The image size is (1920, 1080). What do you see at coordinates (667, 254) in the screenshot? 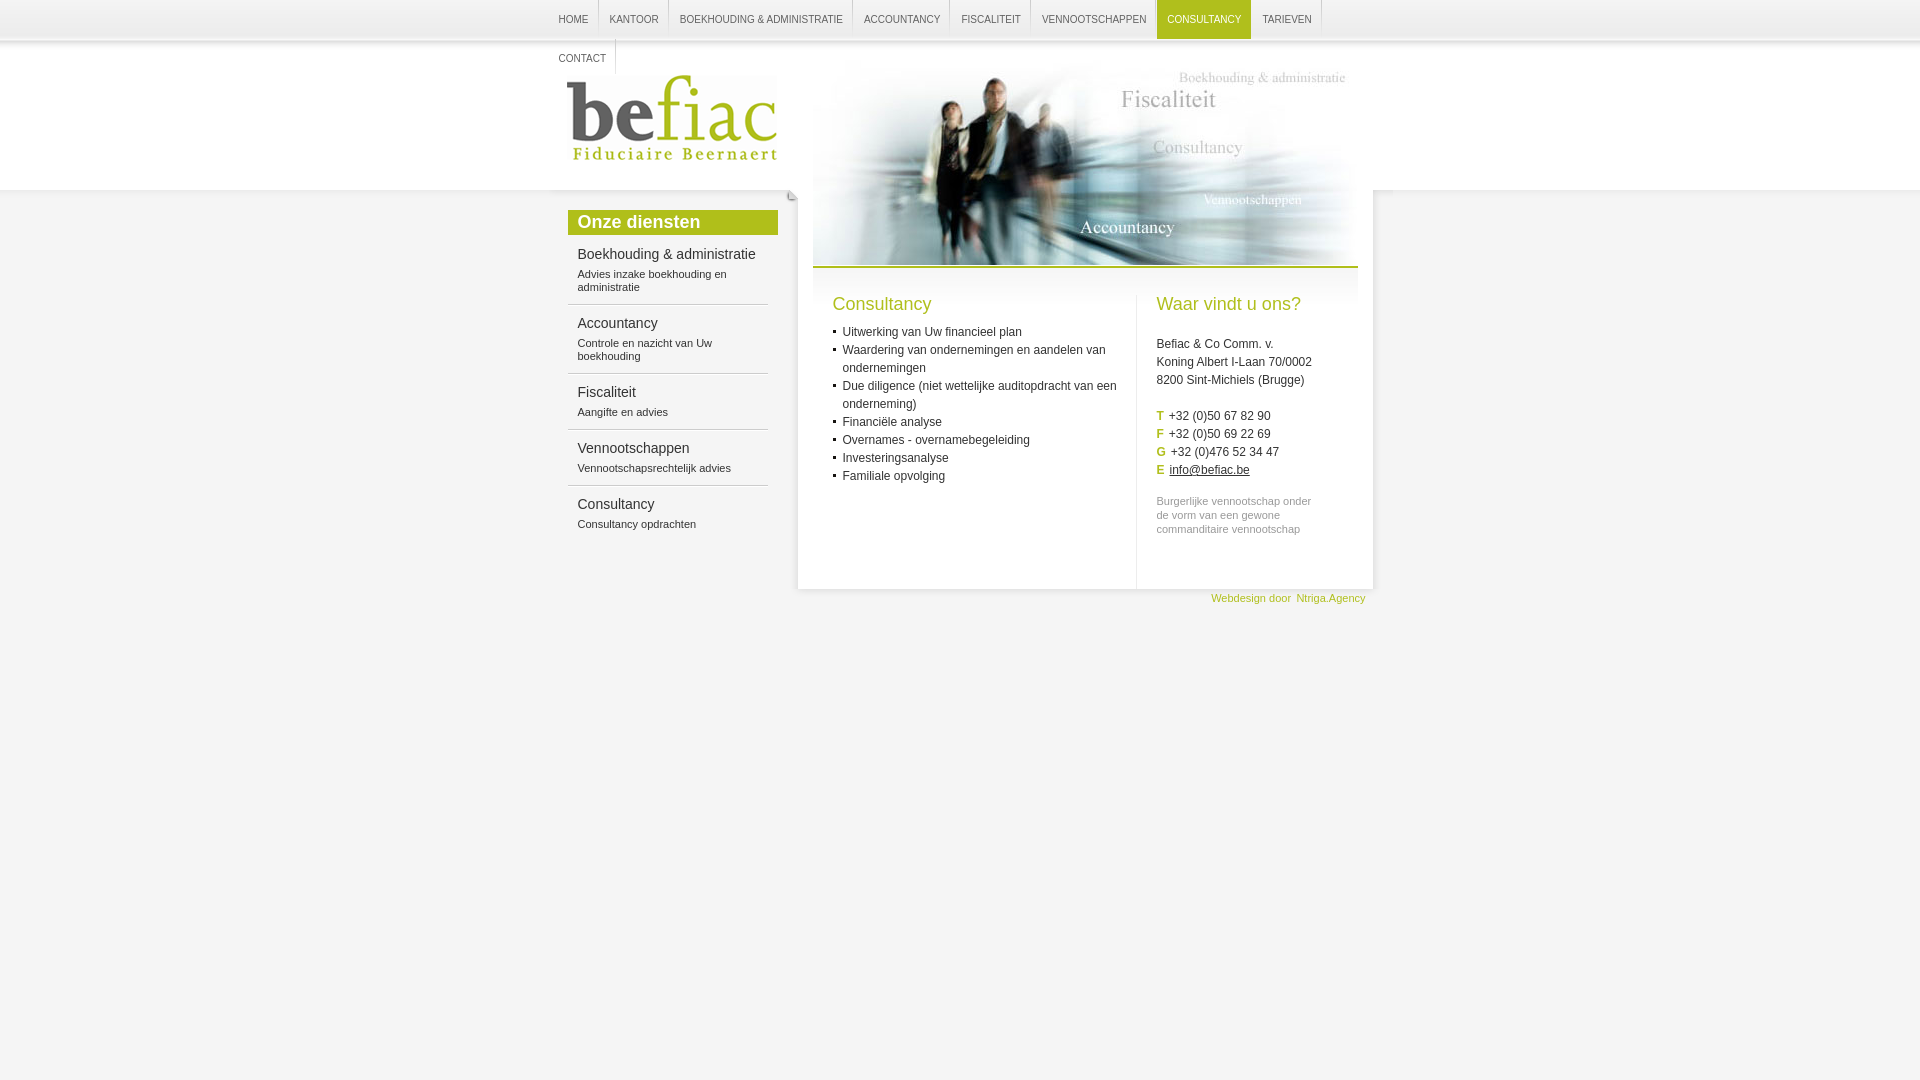
I see `Boekhouding & administratie` at bounding box center [667, 254].